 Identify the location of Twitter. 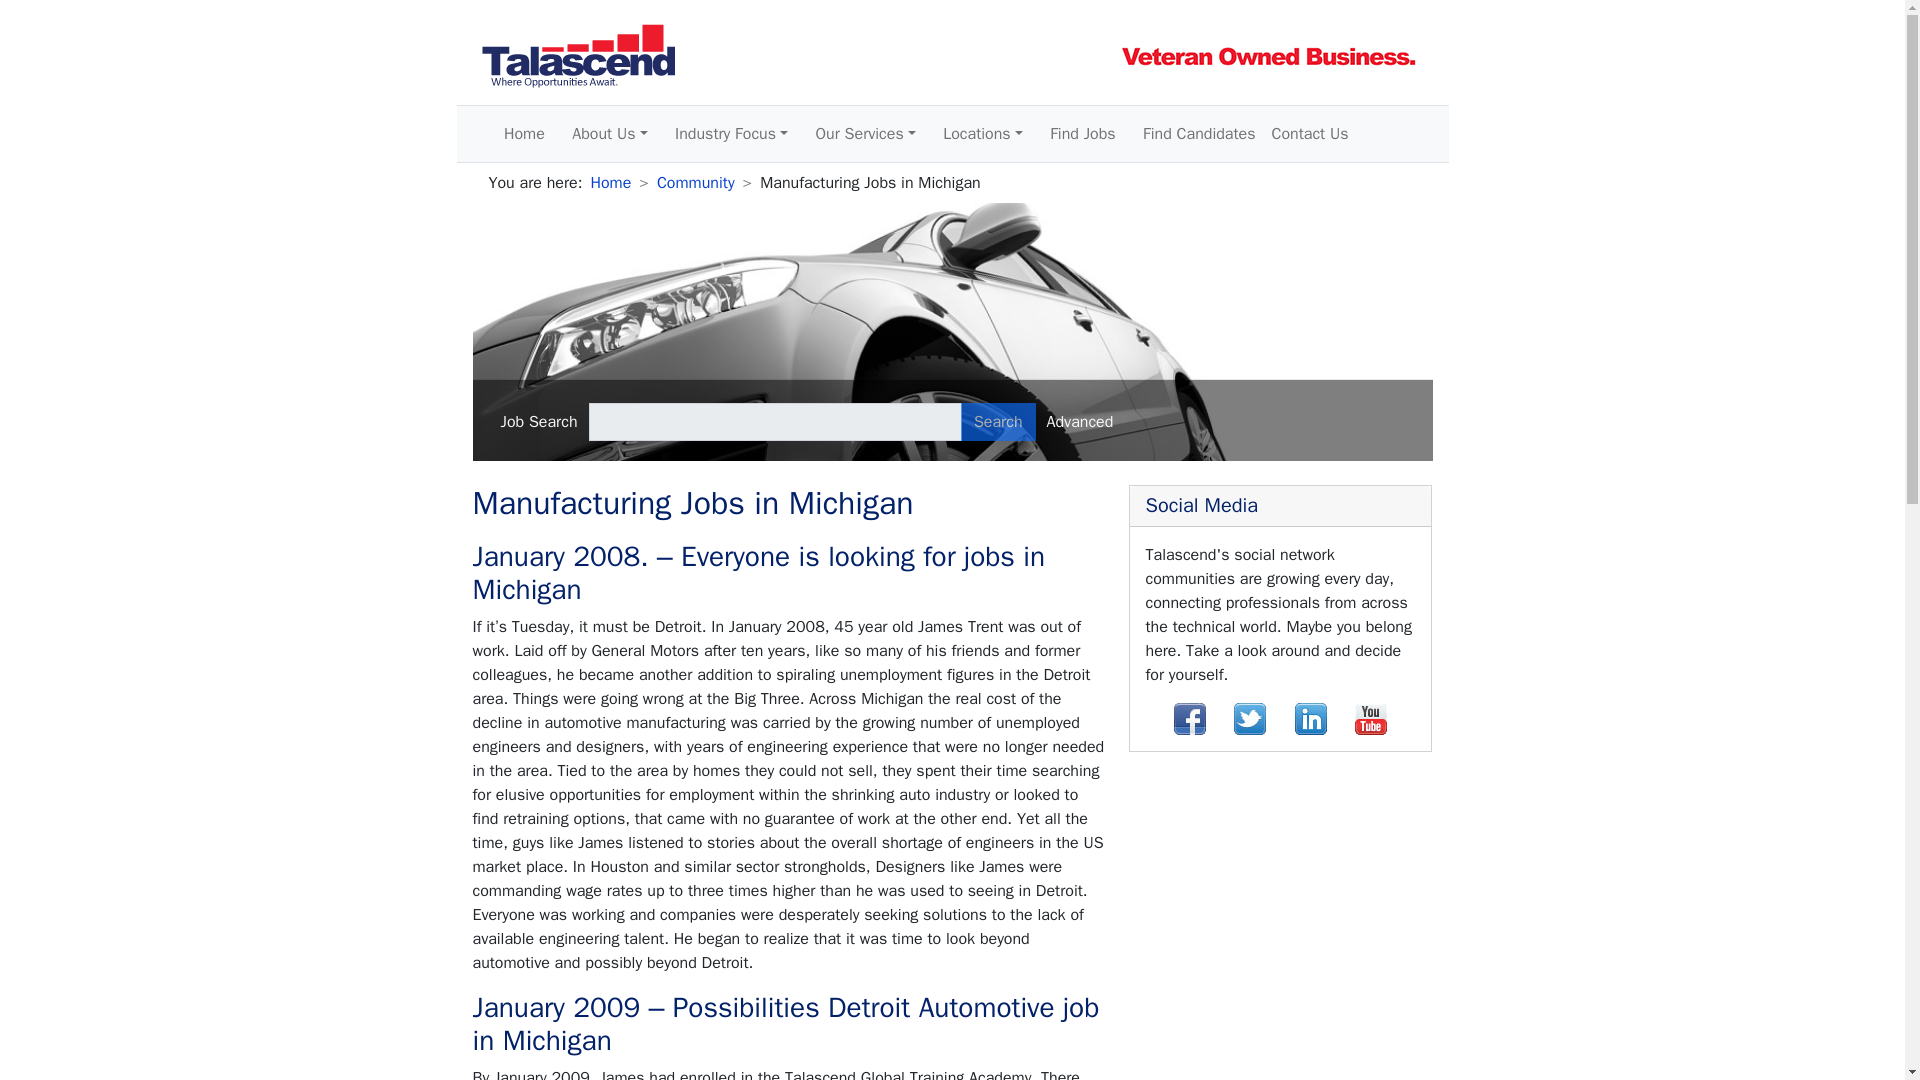
(1250, 719).